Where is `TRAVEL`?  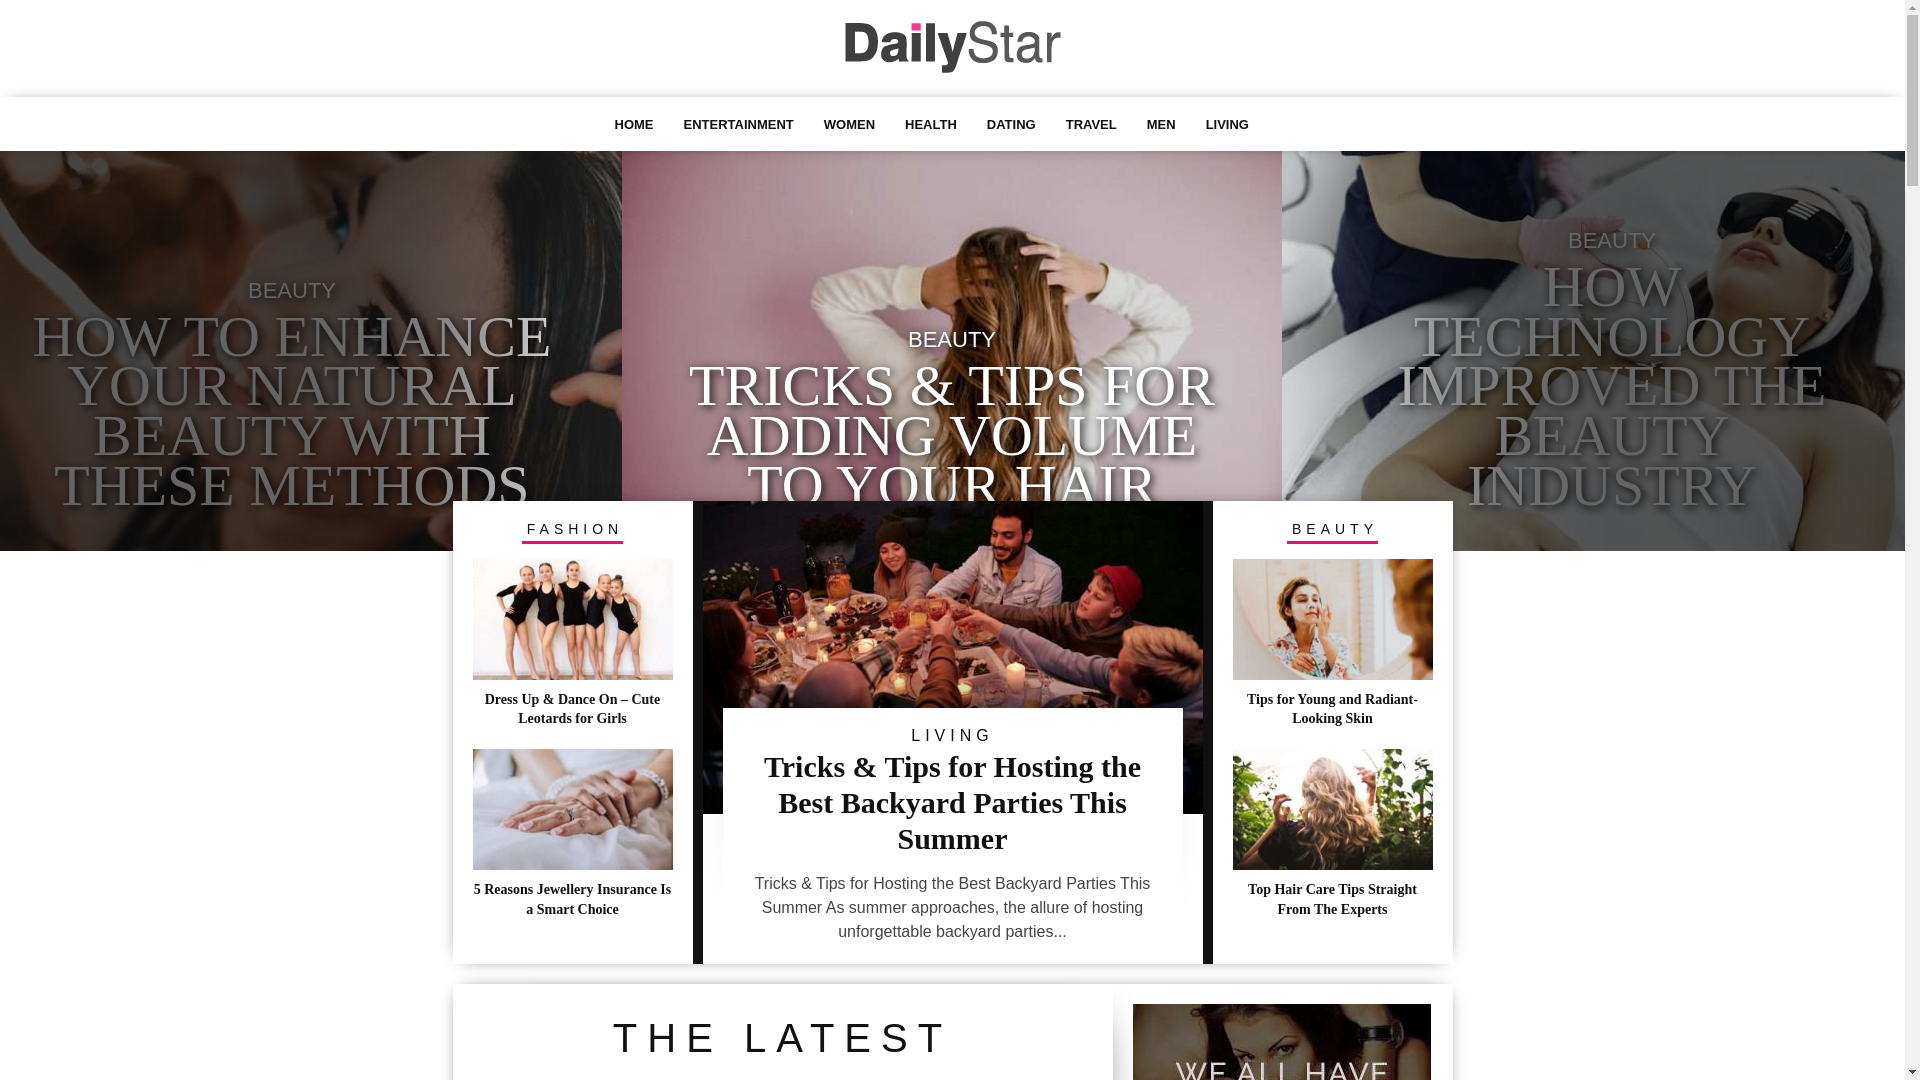 TRAVEL is located at coordinates (1092, 124).